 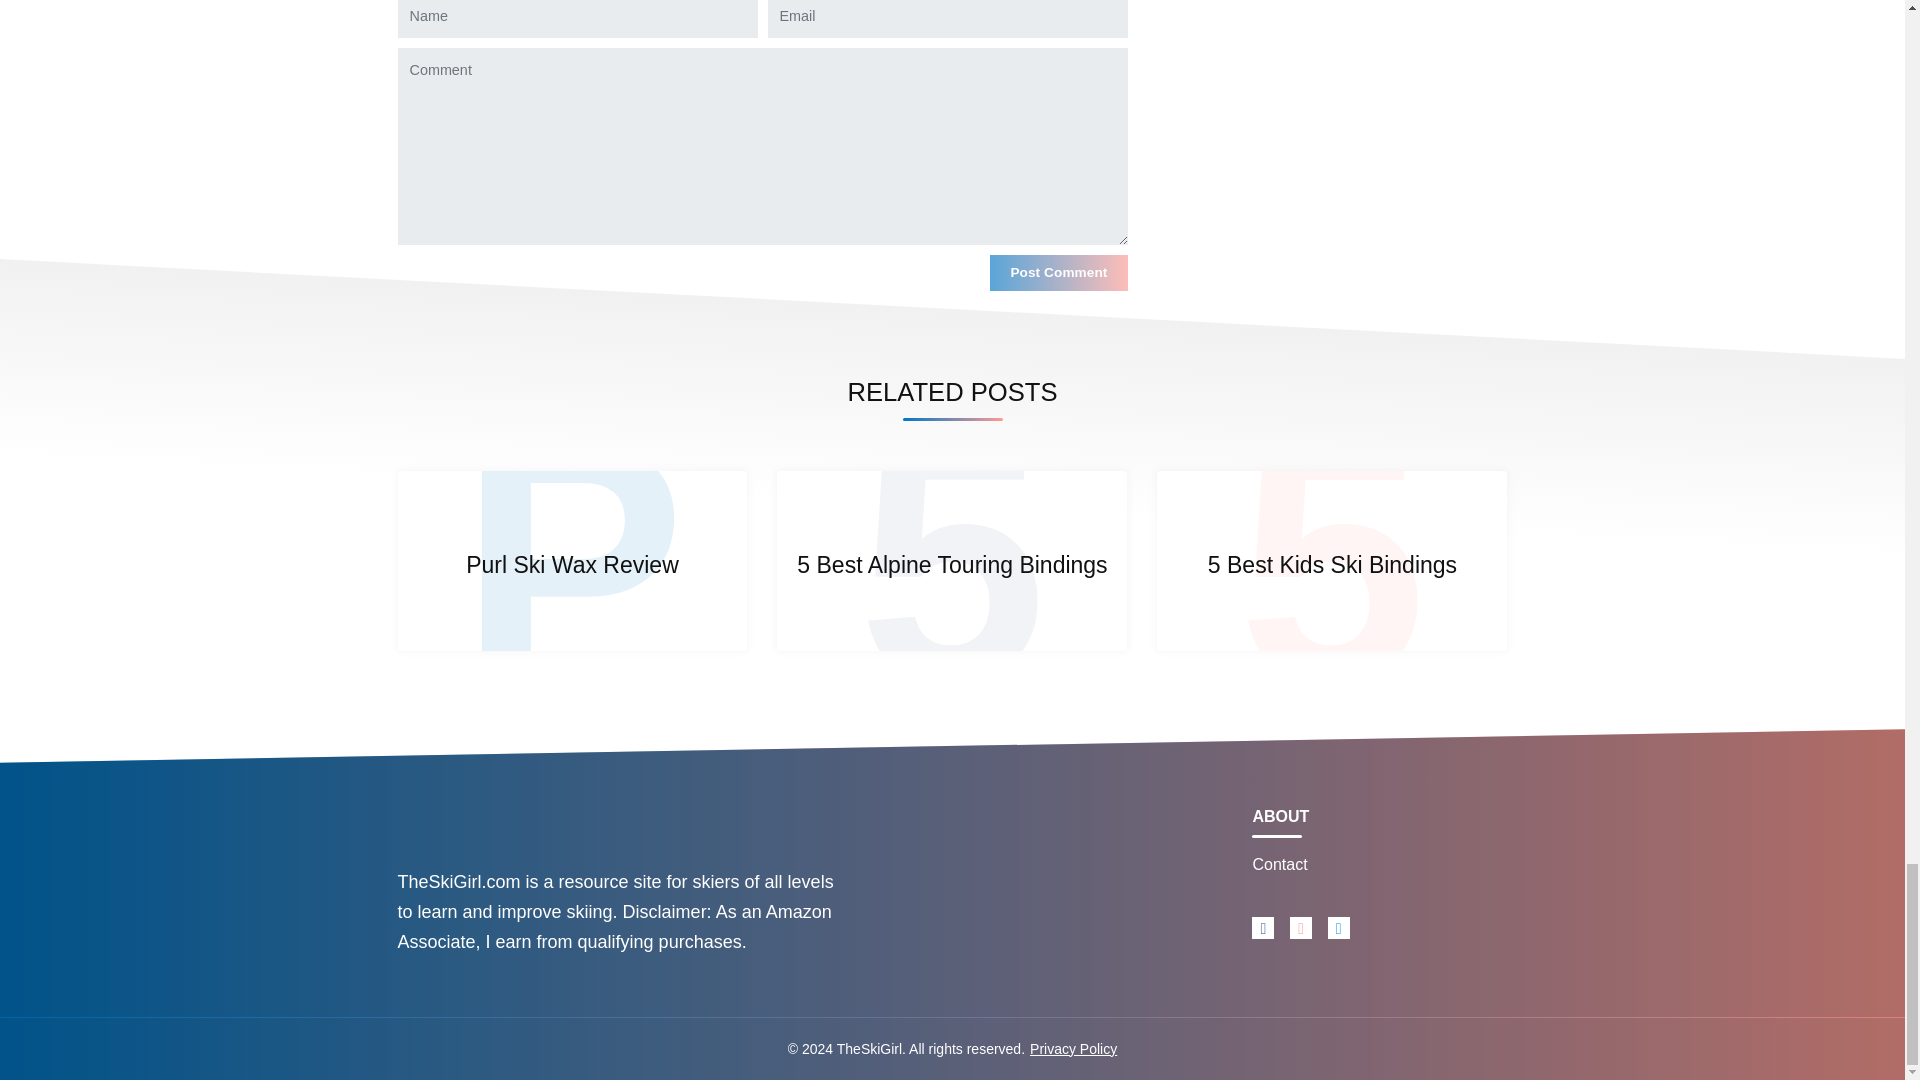 What do you see at coordinates (1058, 272) in the screenshot?
I see `Post Comment` at bounding box center [1058, 272].